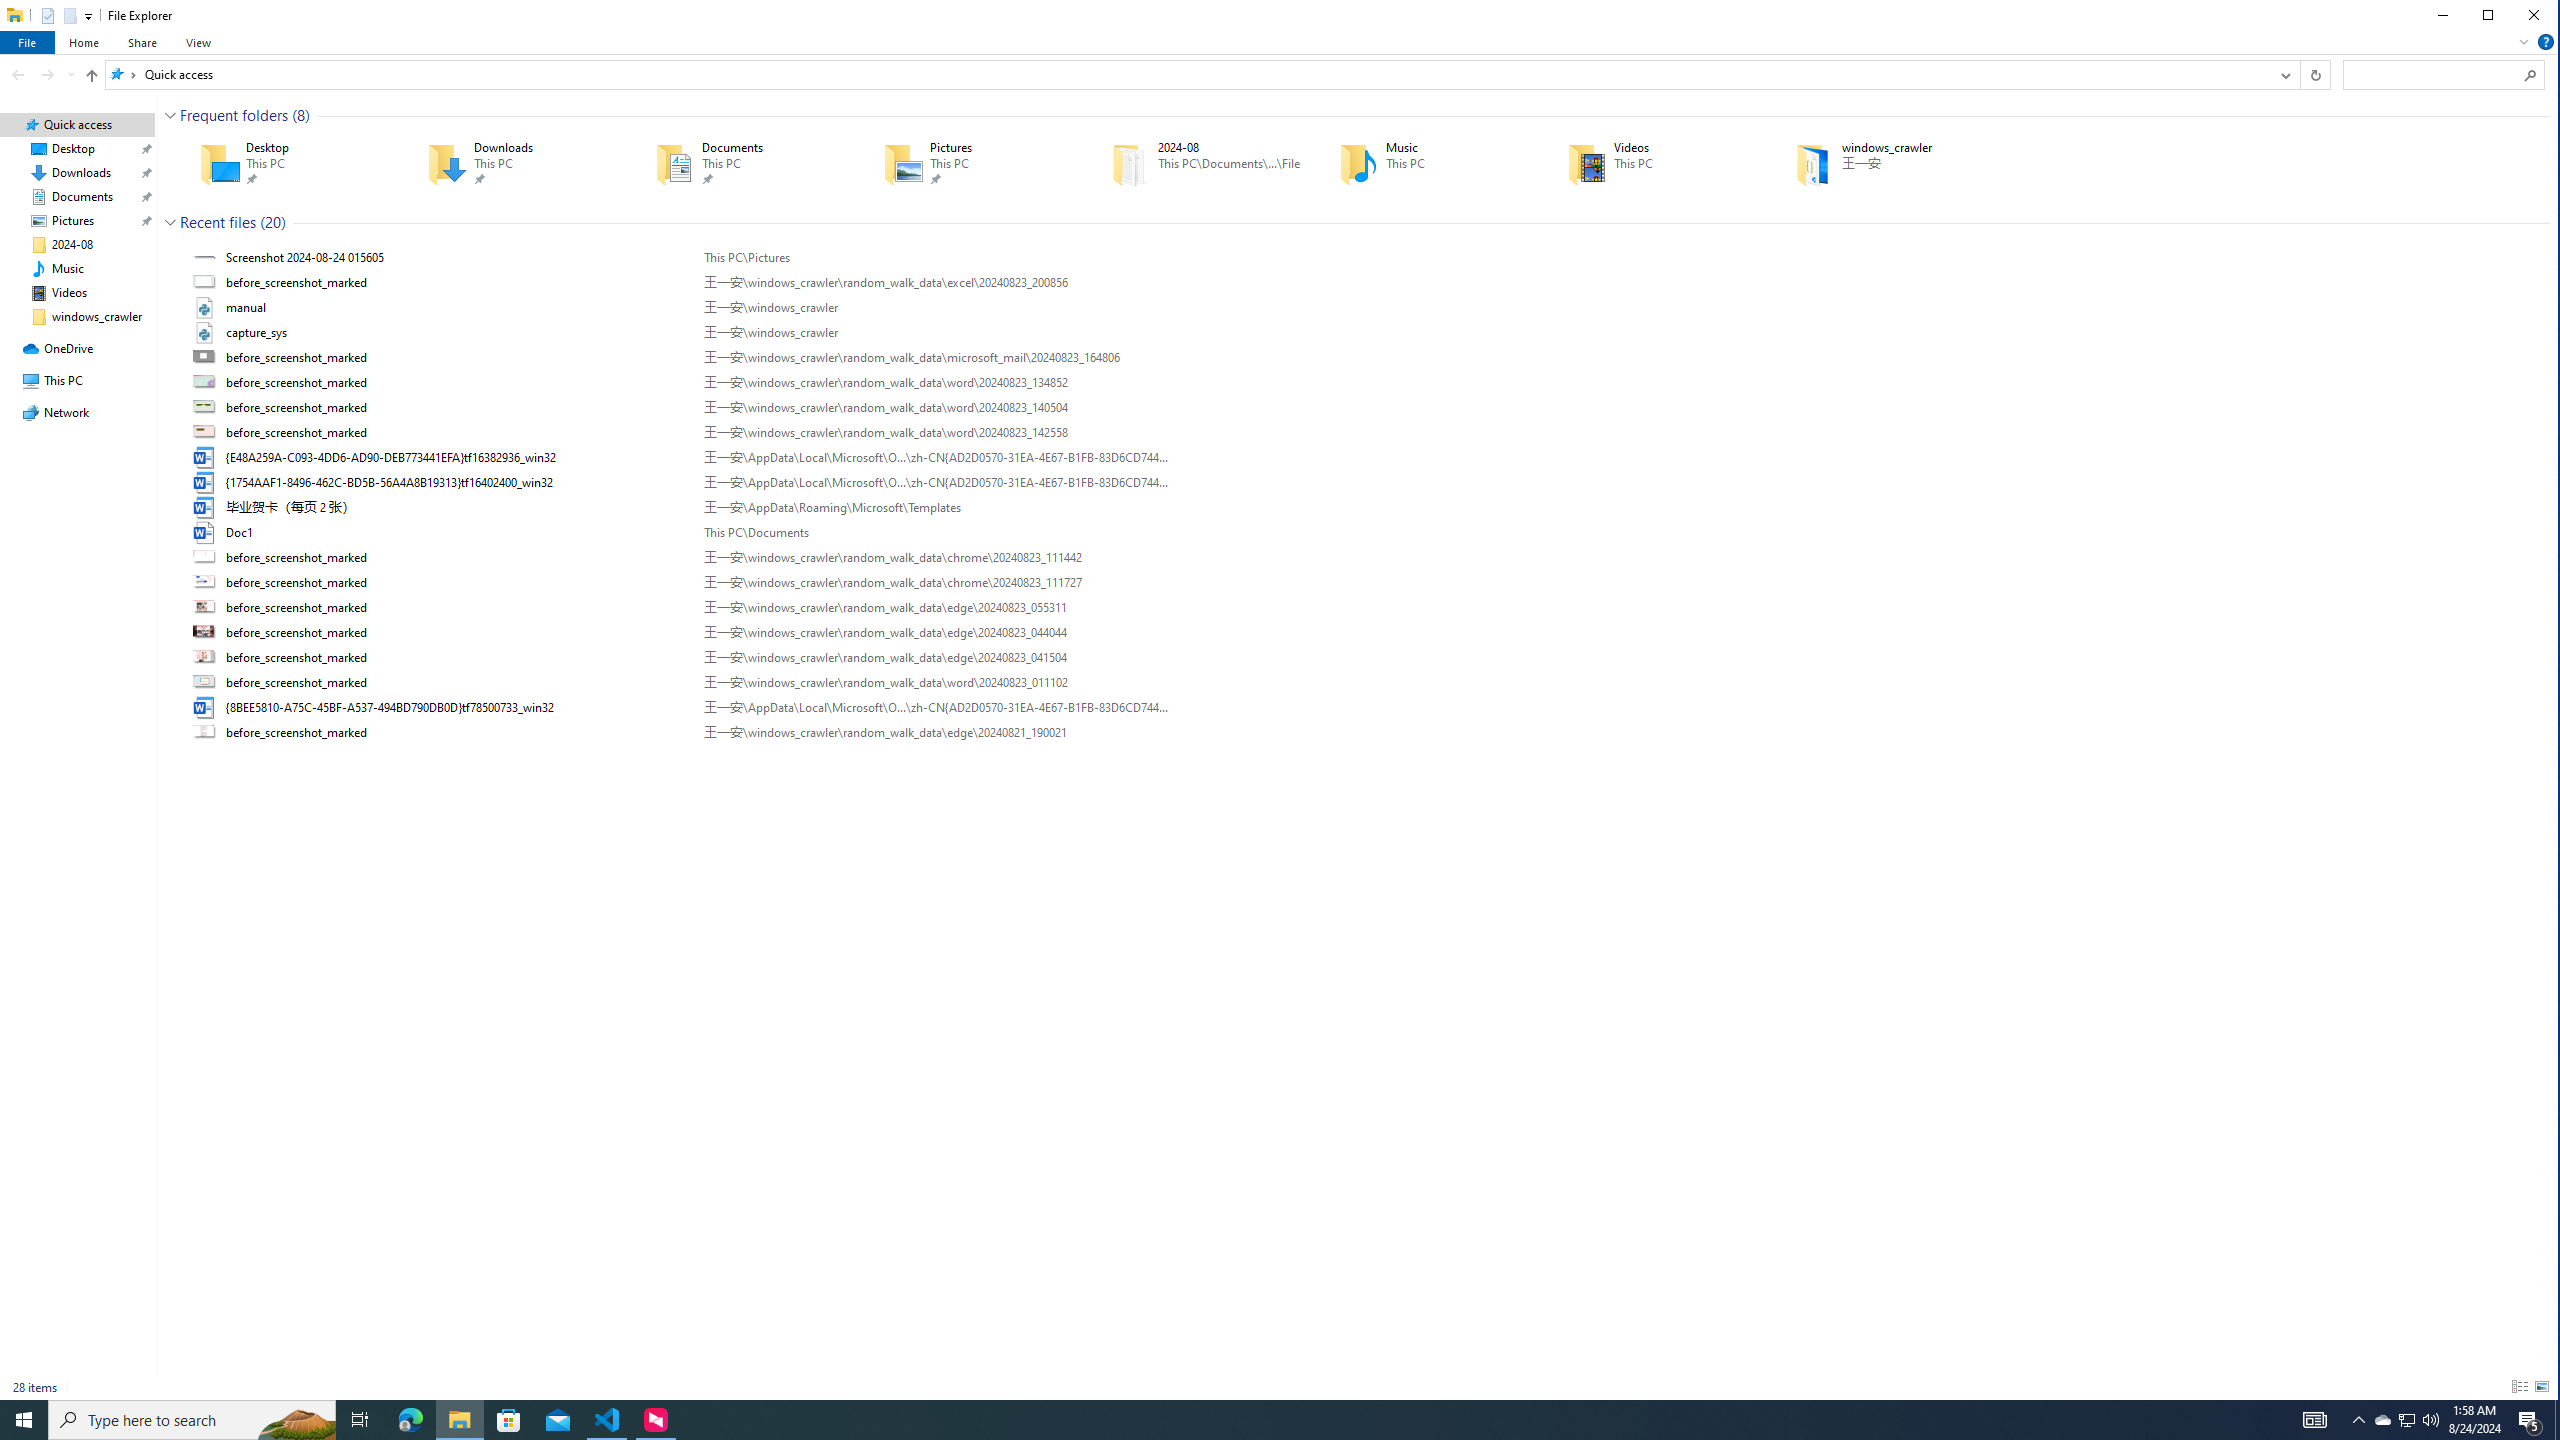 The width and height of the screenshot is (2560, 1440). What do you see at coordinates (92, 75) in the screenshot?
I see `Up to "Desktop" (Alt + Up Arrow)` at bounding box center [92, 75].